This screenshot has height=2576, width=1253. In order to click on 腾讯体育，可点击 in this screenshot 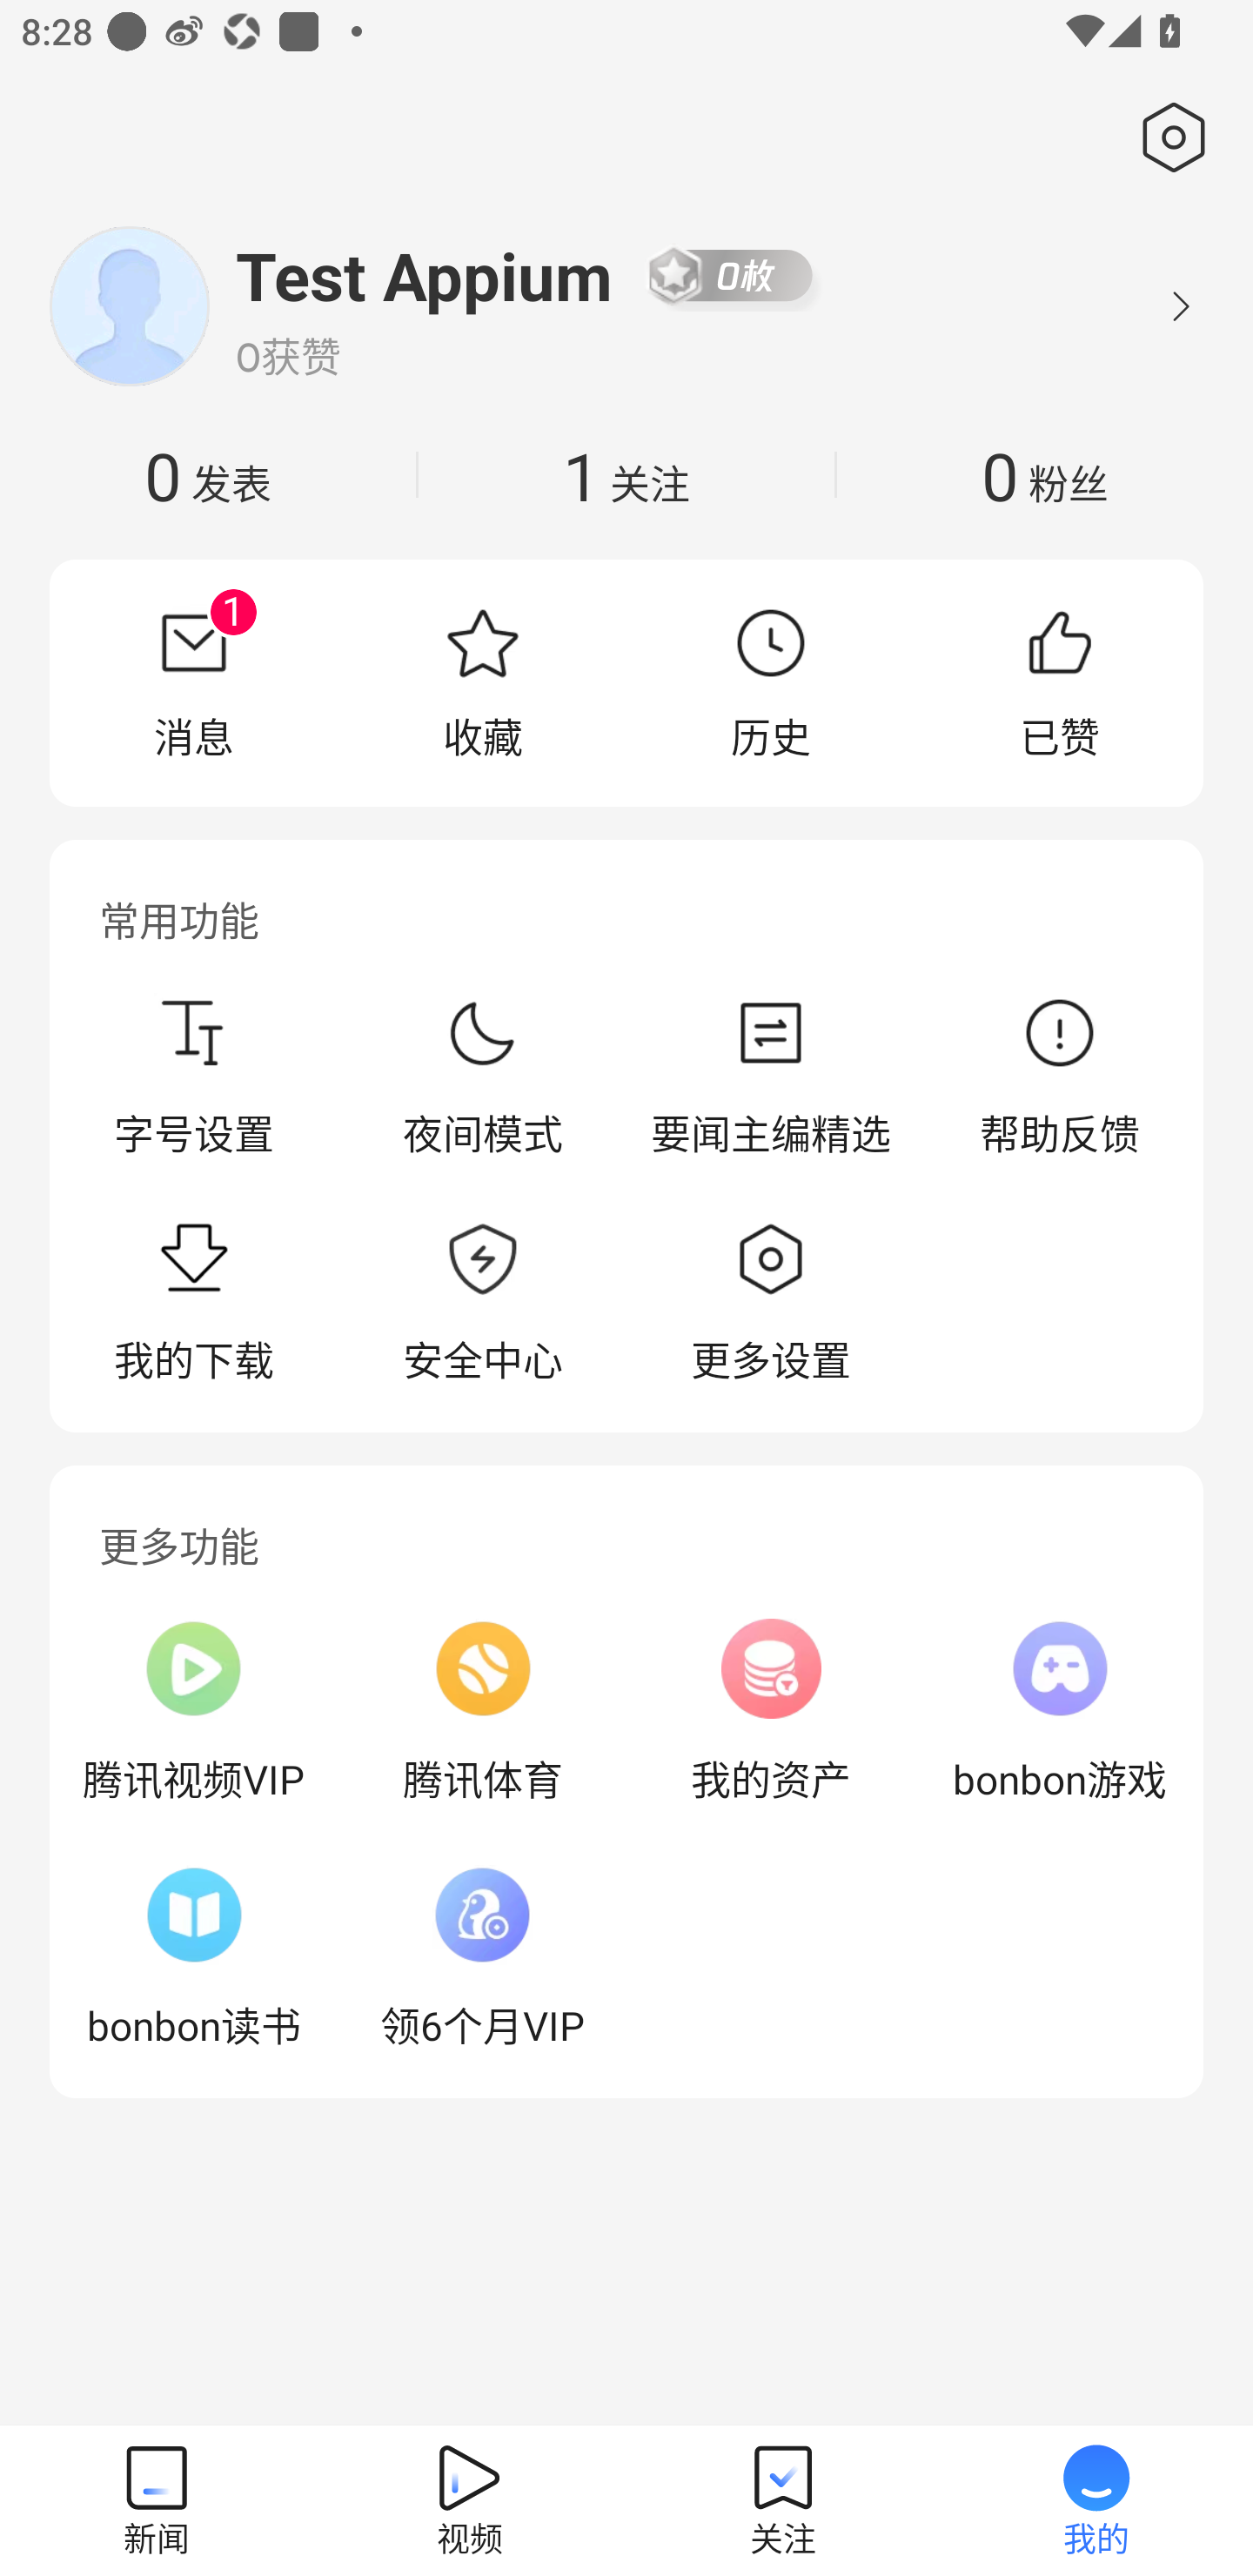, I will do `click(482, 1711)`.